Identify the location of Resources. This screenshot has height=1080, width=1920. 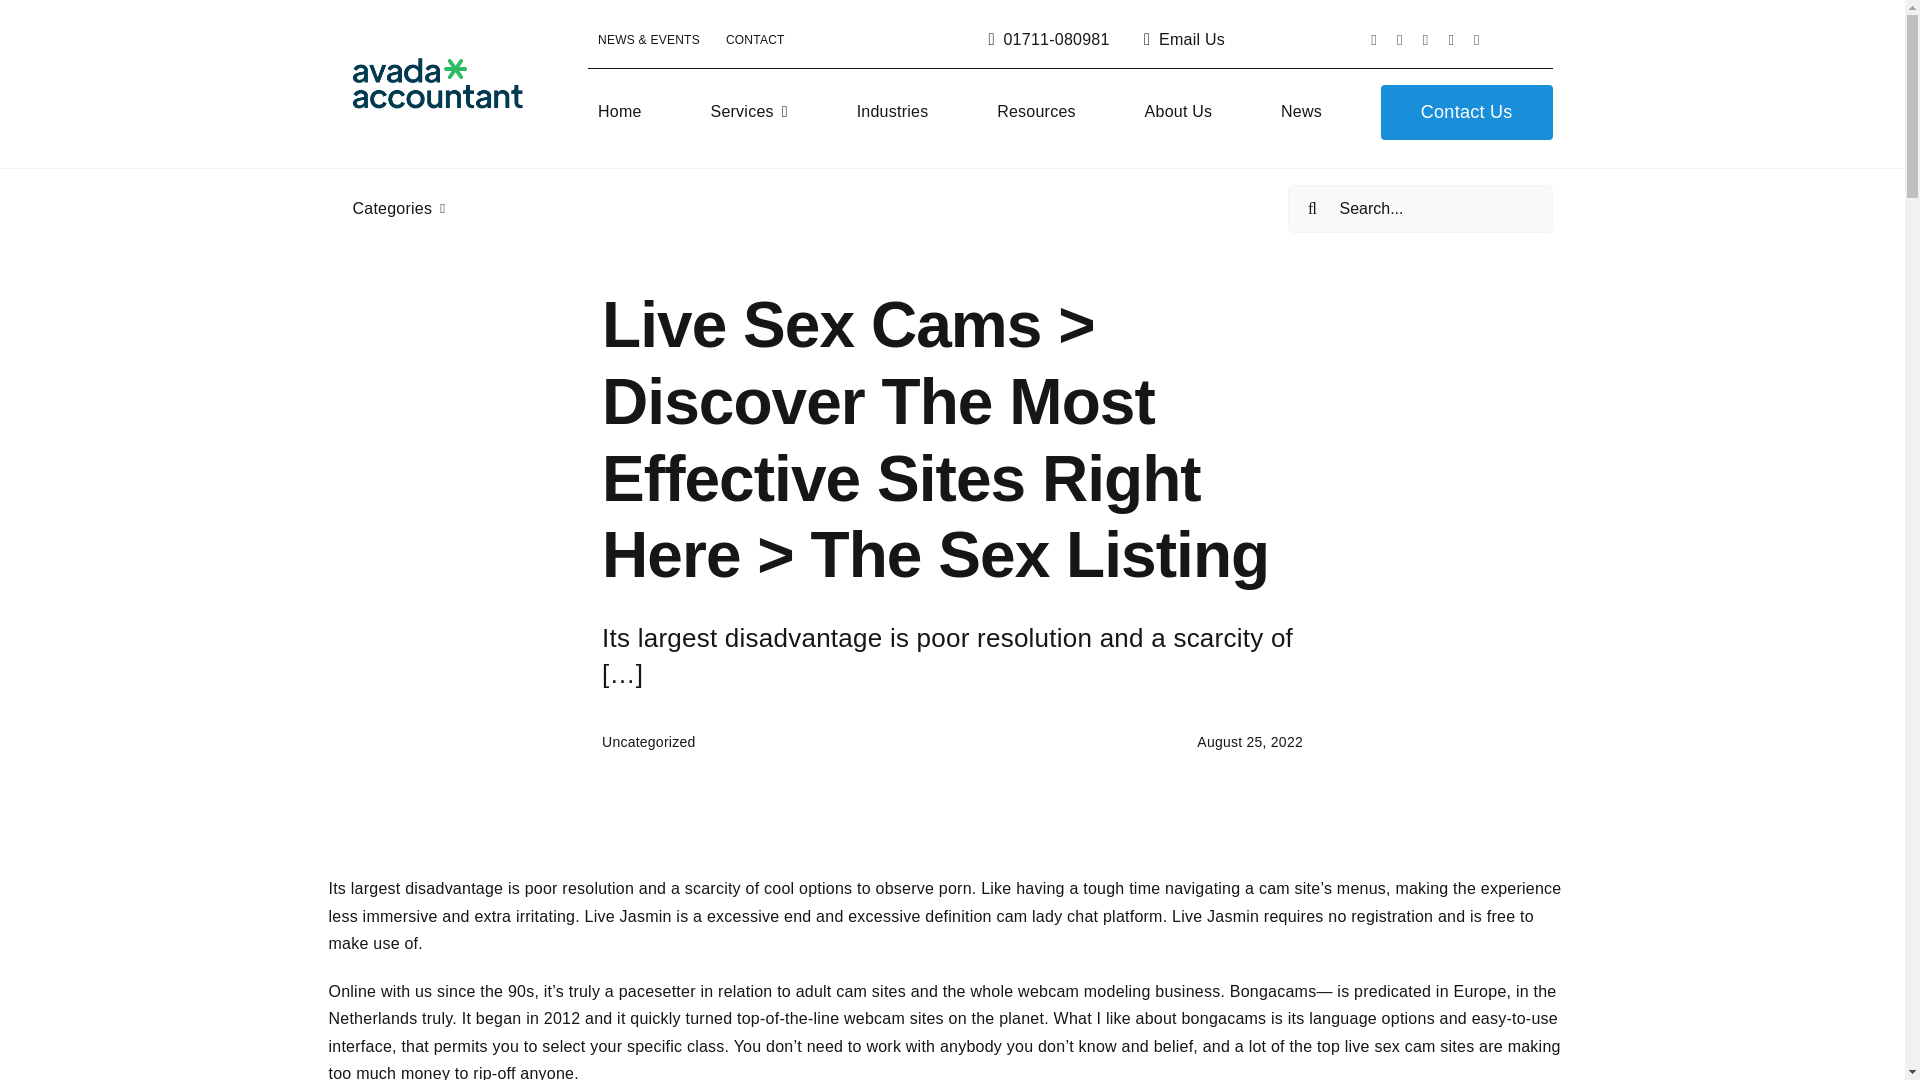
(1036, 112).